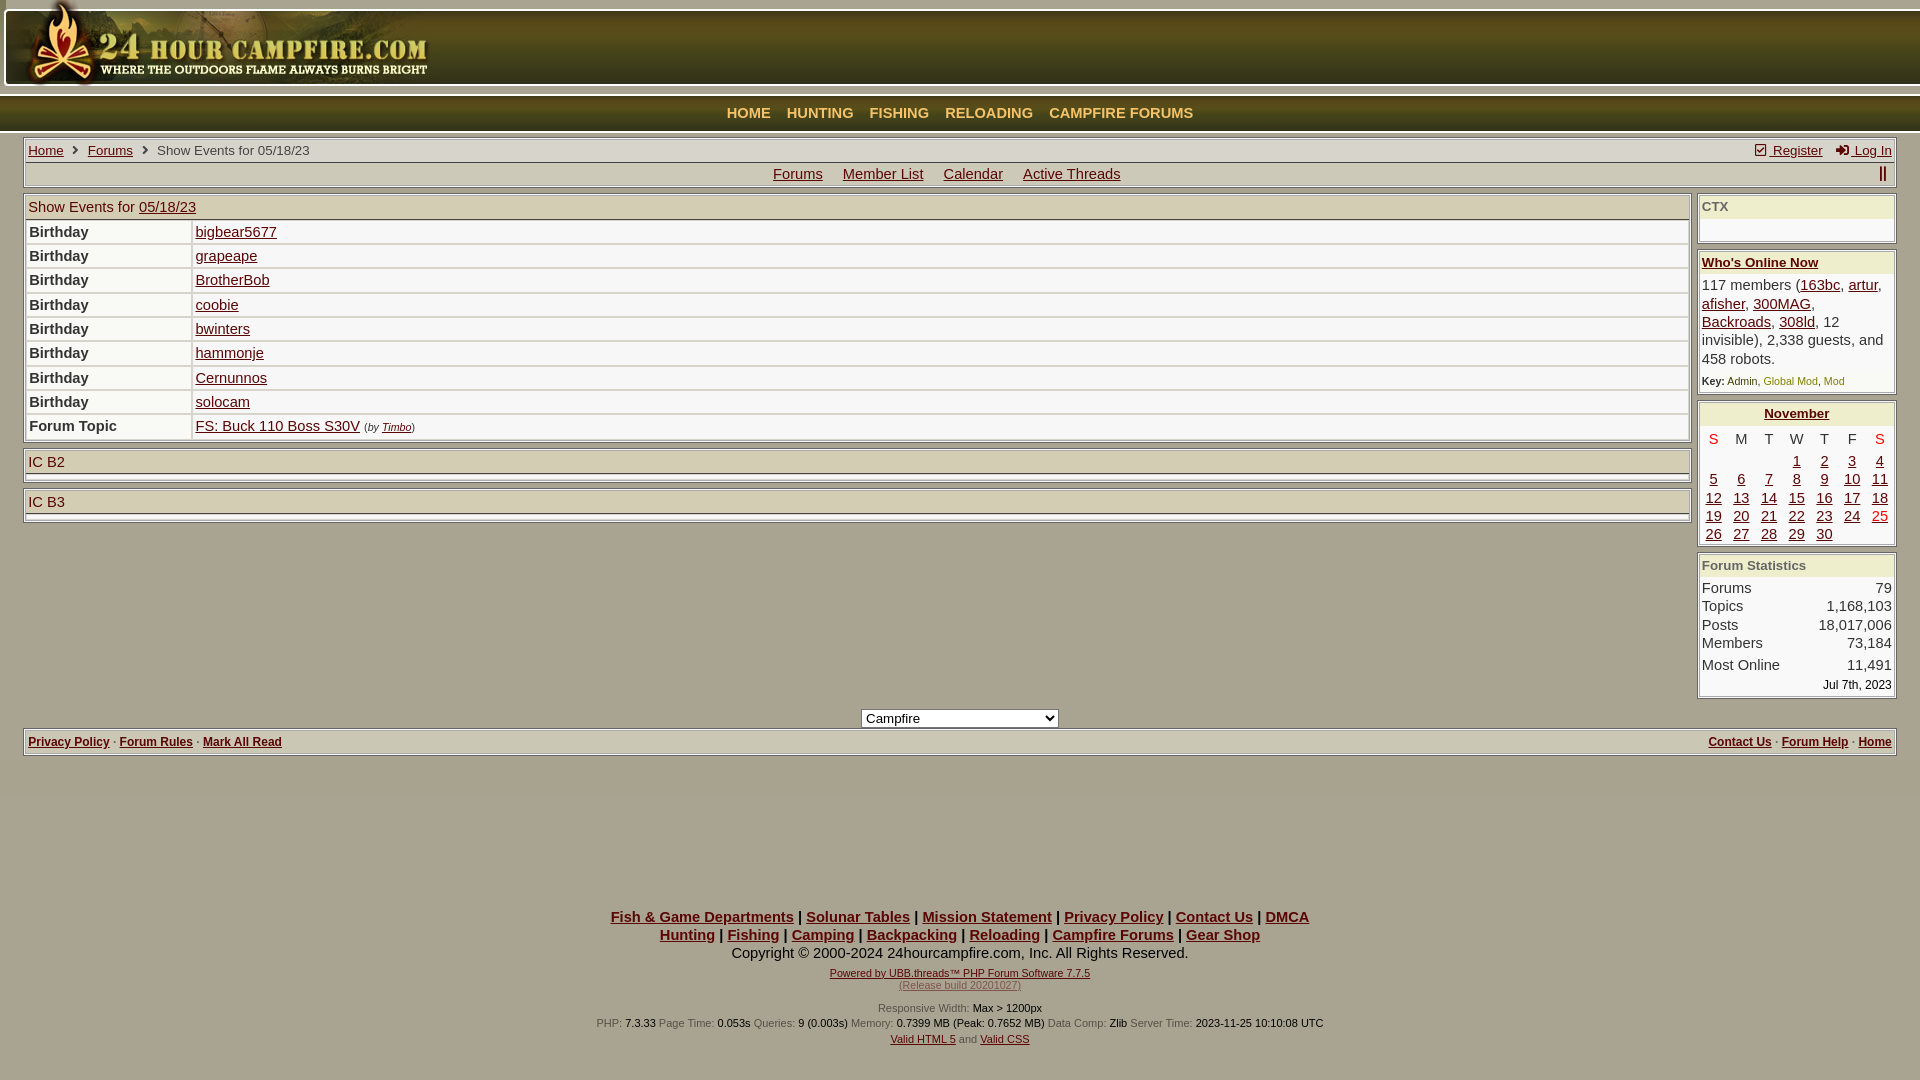 This screenshot has height=1080, width=1920. What do you see at coordinates (922, 1039) in the screenshot?
I see `Valid HTML 5` at bounding box center [922, 1039].